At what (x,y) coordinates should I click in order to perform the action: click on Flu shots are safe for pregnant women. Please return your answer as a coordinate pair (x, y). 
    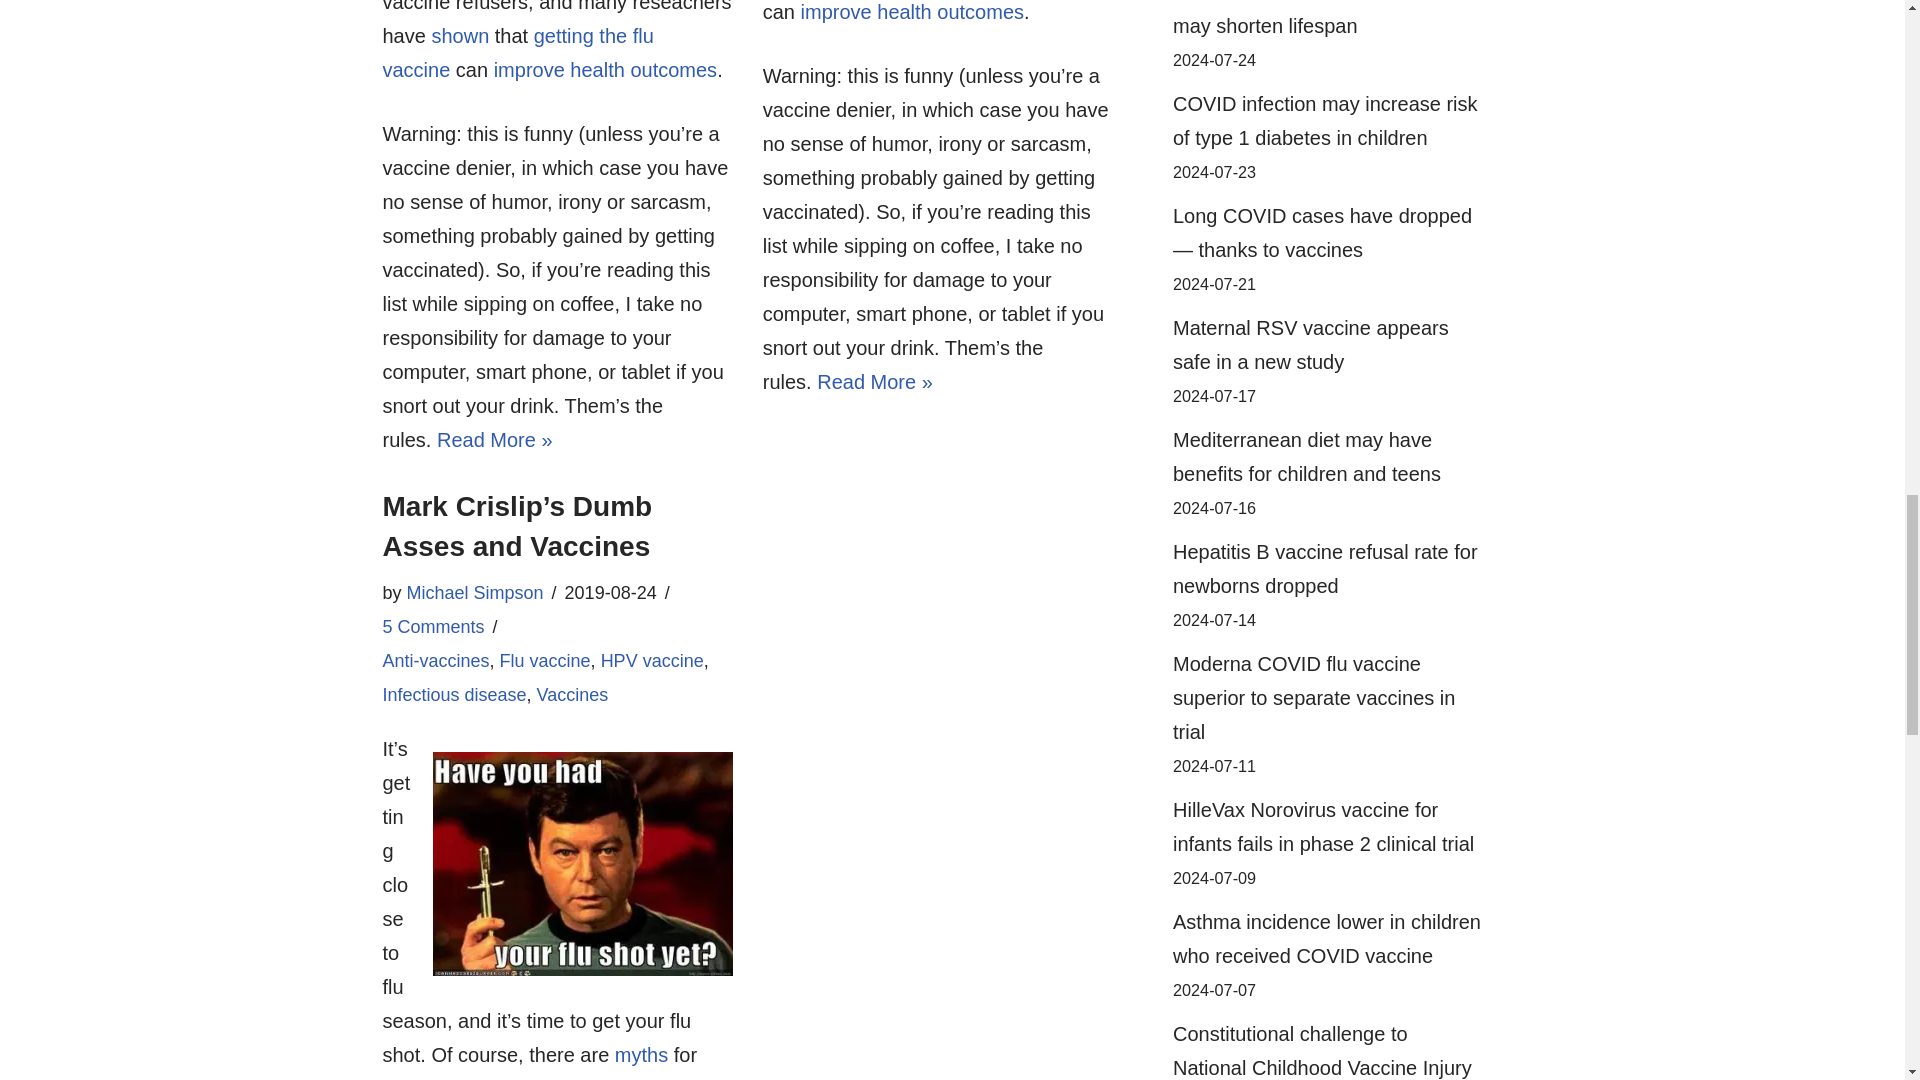
    Looking at the image, I should click on (912, 12).